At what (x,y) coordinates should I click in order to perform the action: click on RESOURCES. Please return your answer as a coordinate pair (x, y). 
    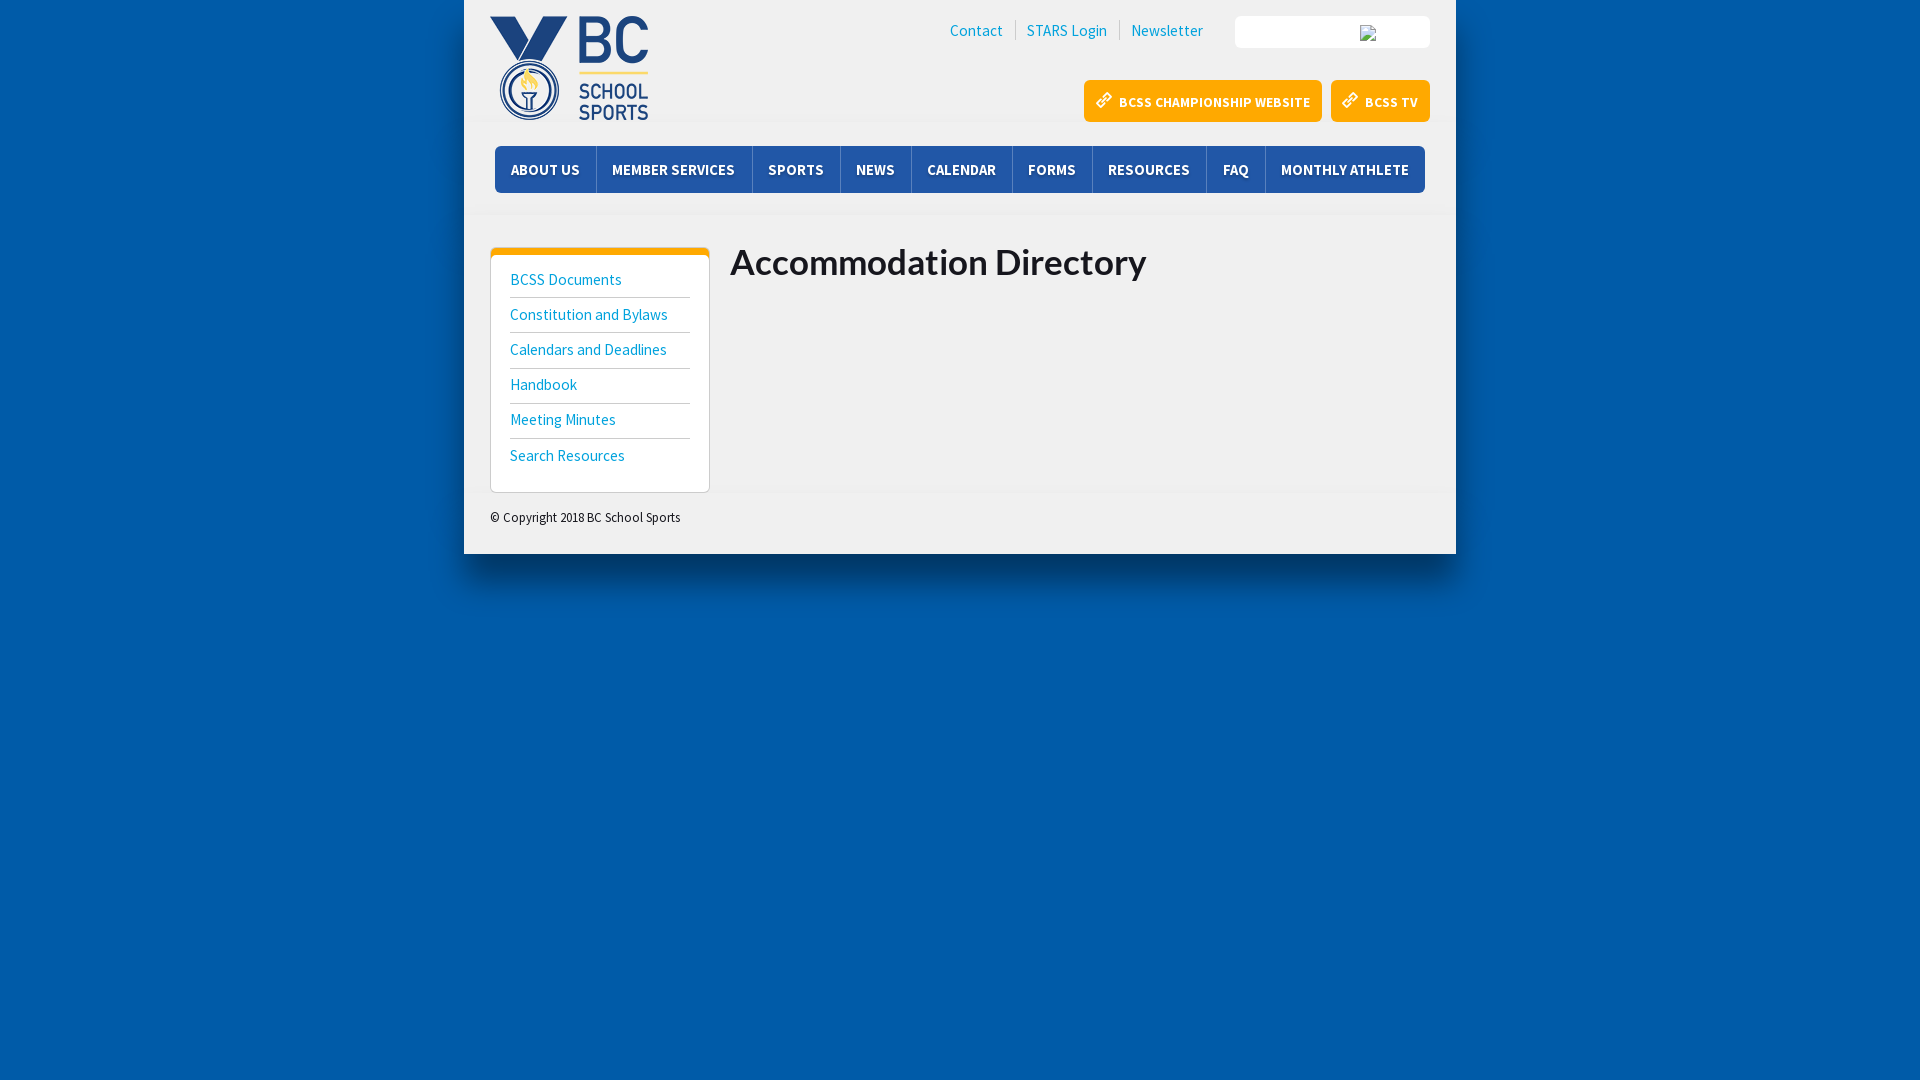
    Looking at the image, I should click on (1149, 170).